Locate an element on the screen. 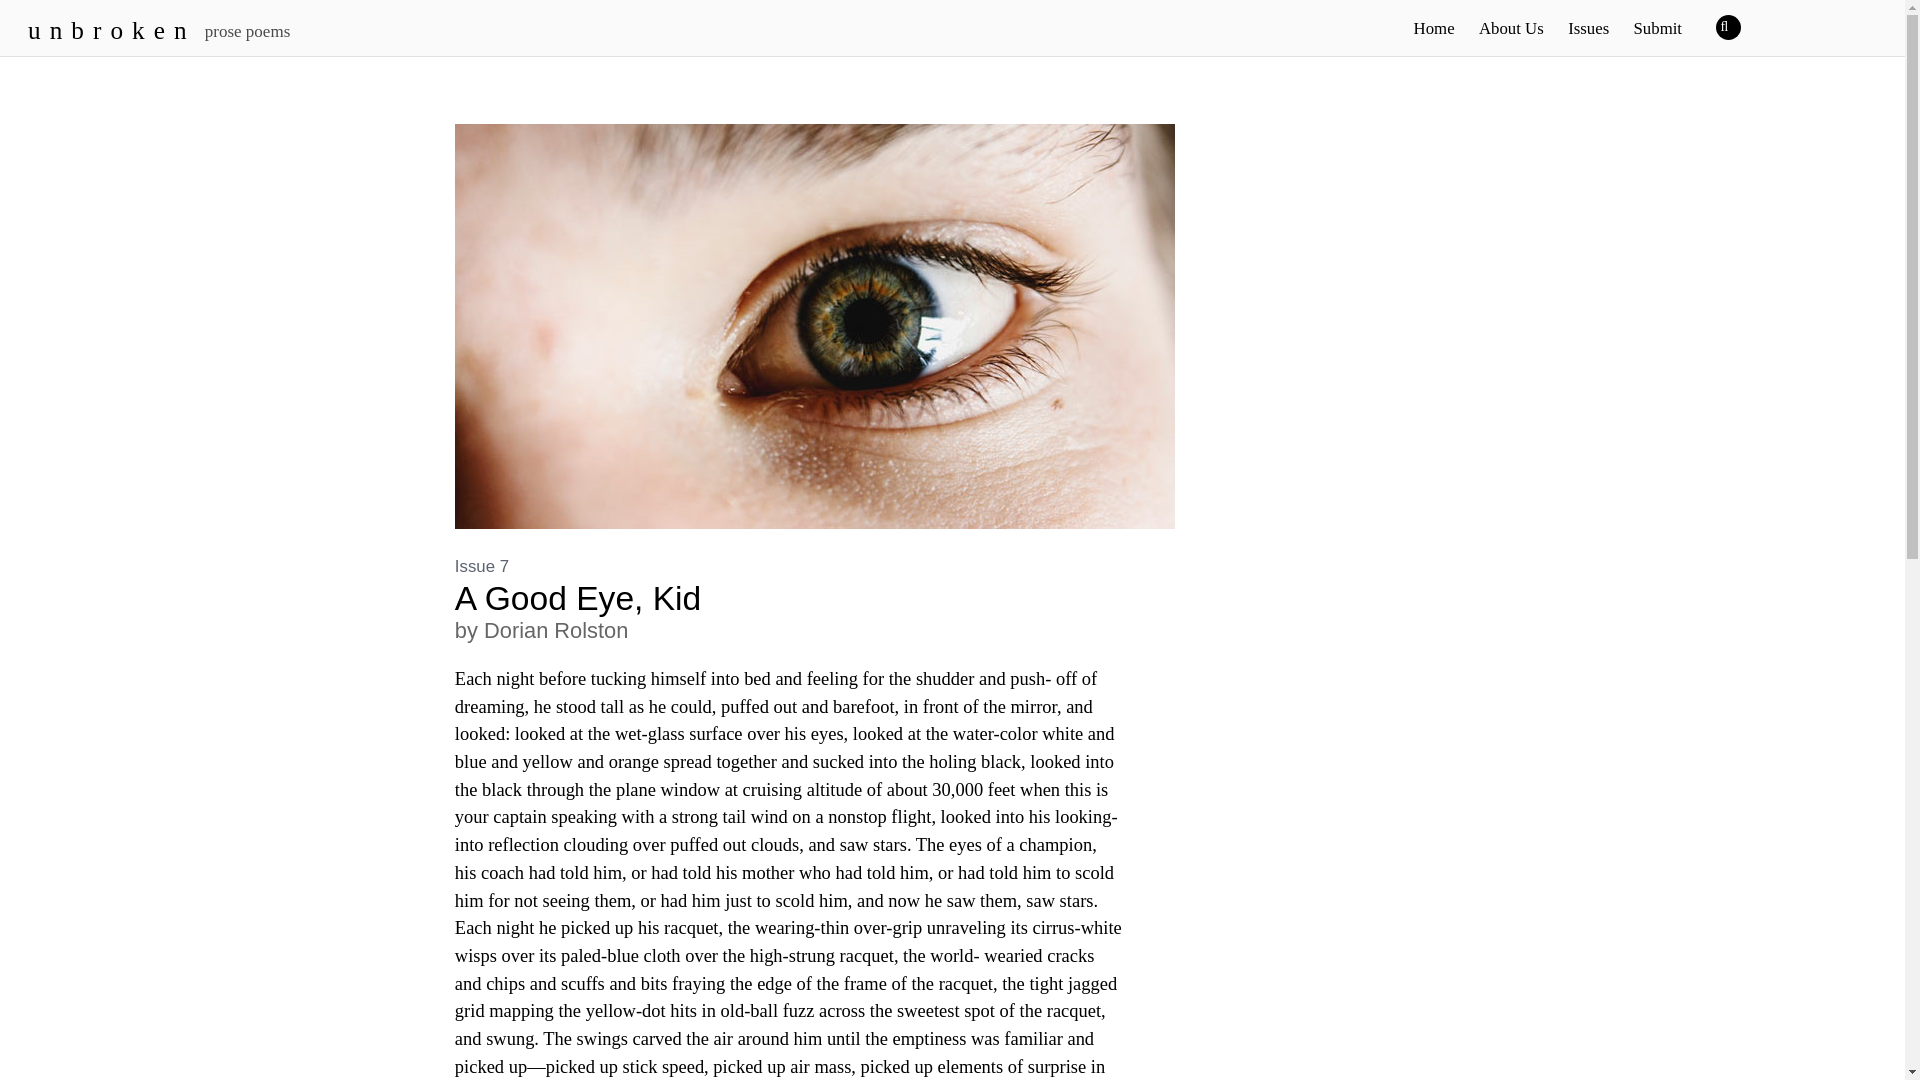  Home is located at coordinates (1434, 28).